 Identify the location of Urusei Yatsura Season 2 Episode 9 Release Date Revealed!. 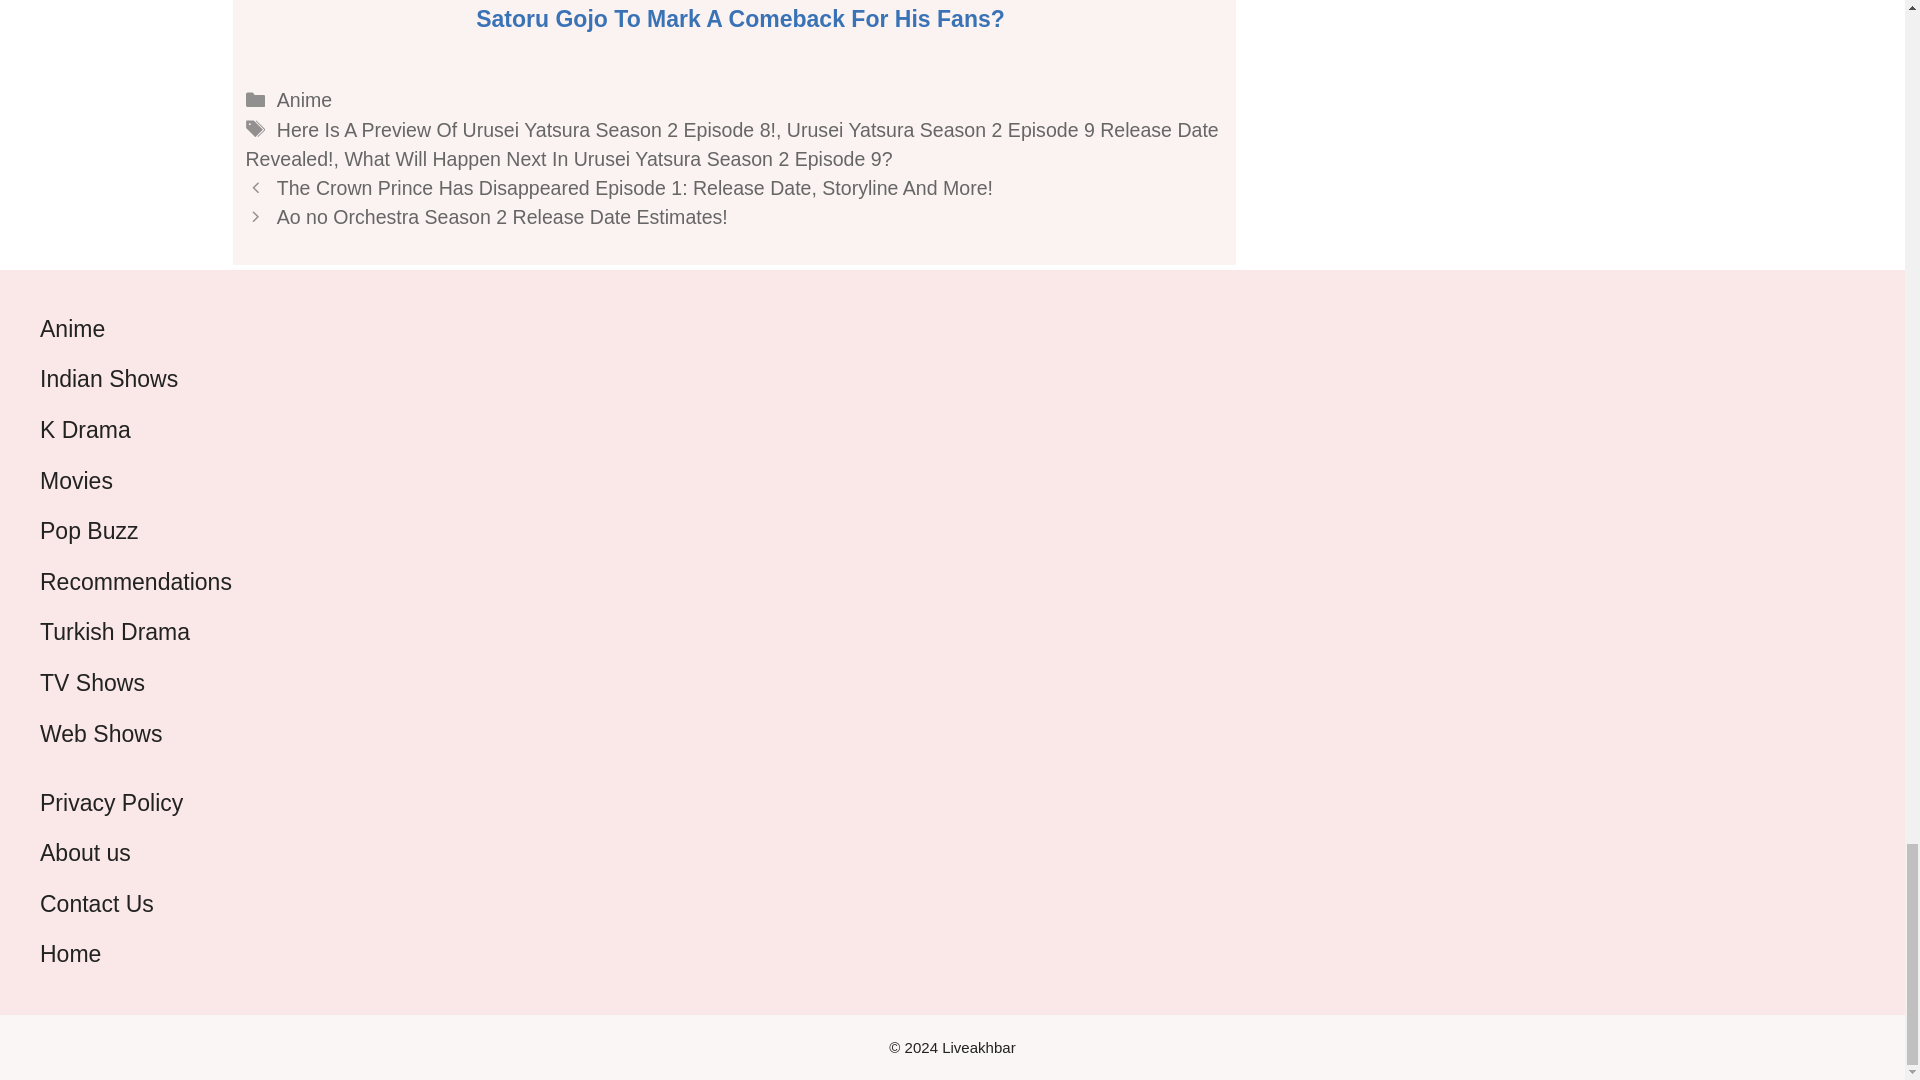
(732, 144).